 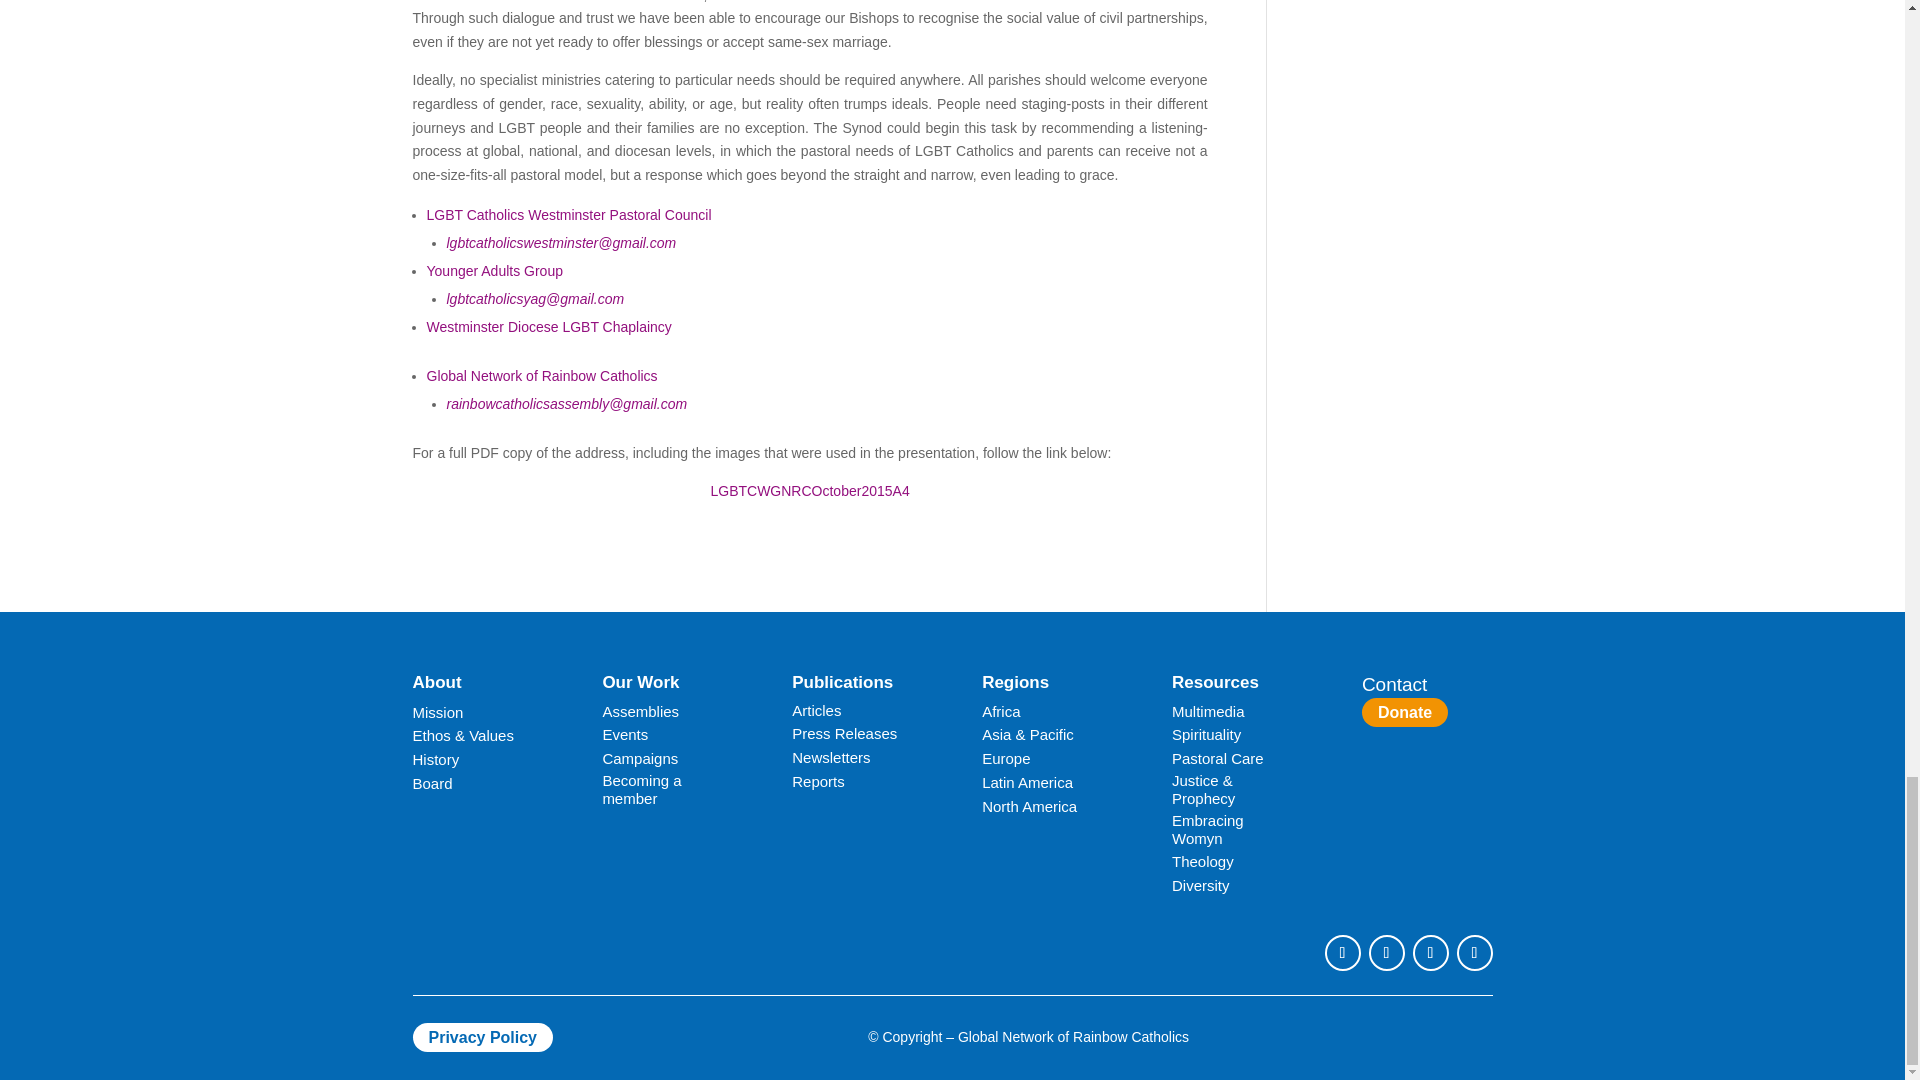 What do you see at coordinates (1429, 952) in the screenshot?
I see `Follow on Youtube` at bounding box center [1429, 952].